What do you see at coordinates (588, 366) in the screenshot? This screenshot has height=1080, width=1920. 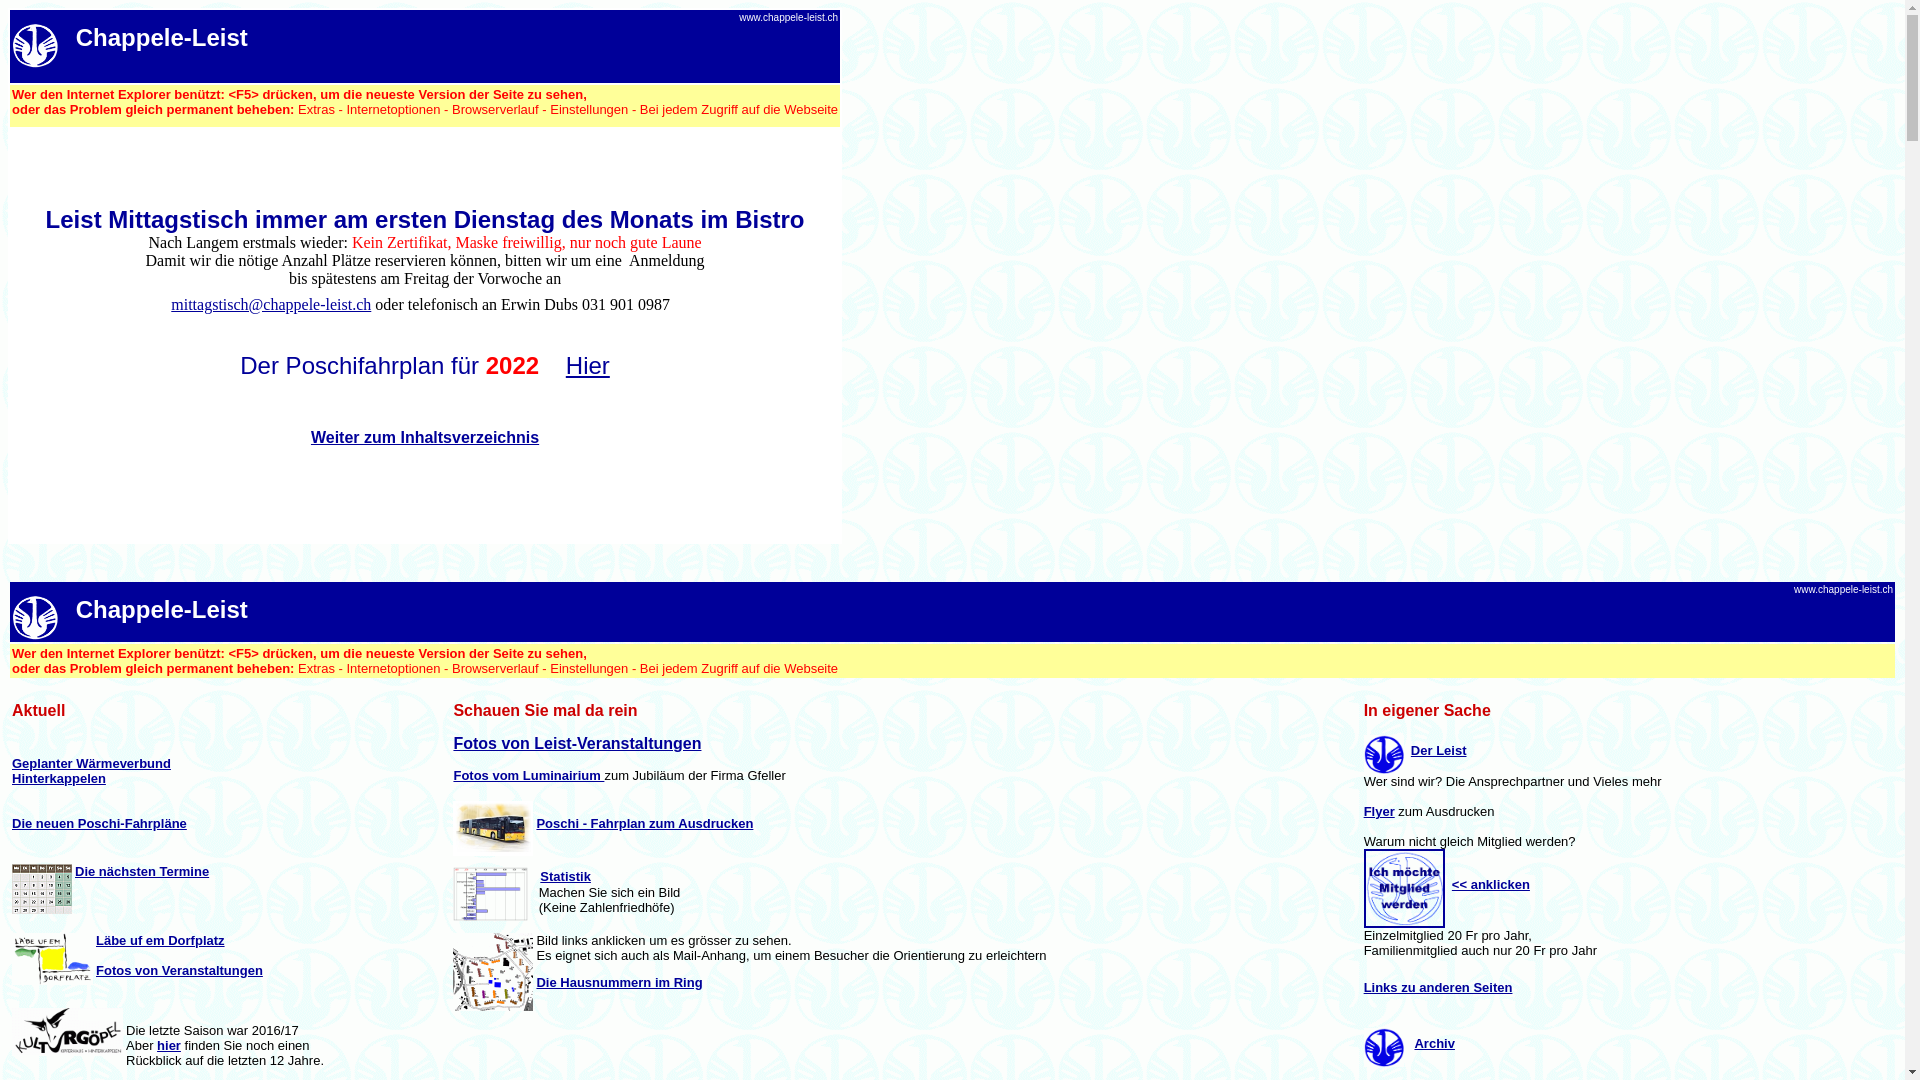 I see `Hier` at bounding box center [588, 366].